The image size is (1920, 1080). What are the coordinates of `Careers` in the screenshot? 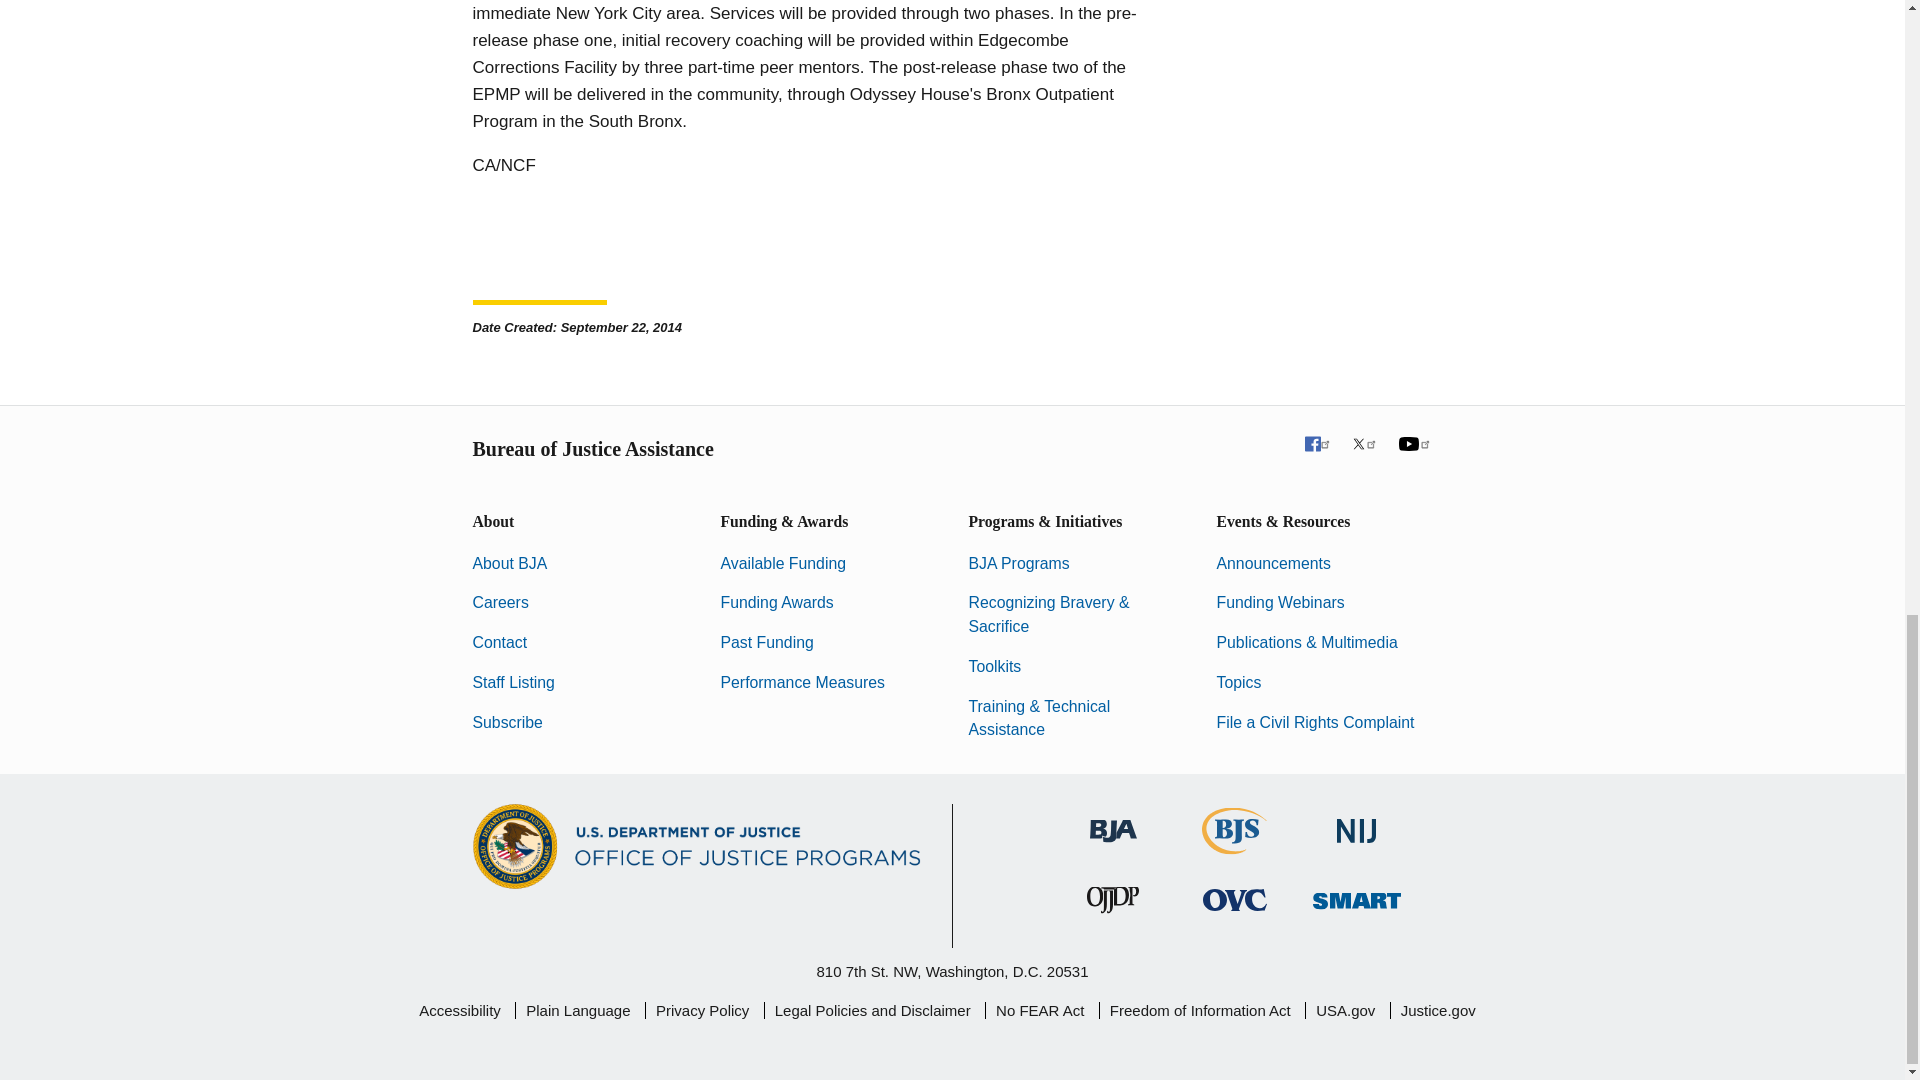 It's located at (500, 602).